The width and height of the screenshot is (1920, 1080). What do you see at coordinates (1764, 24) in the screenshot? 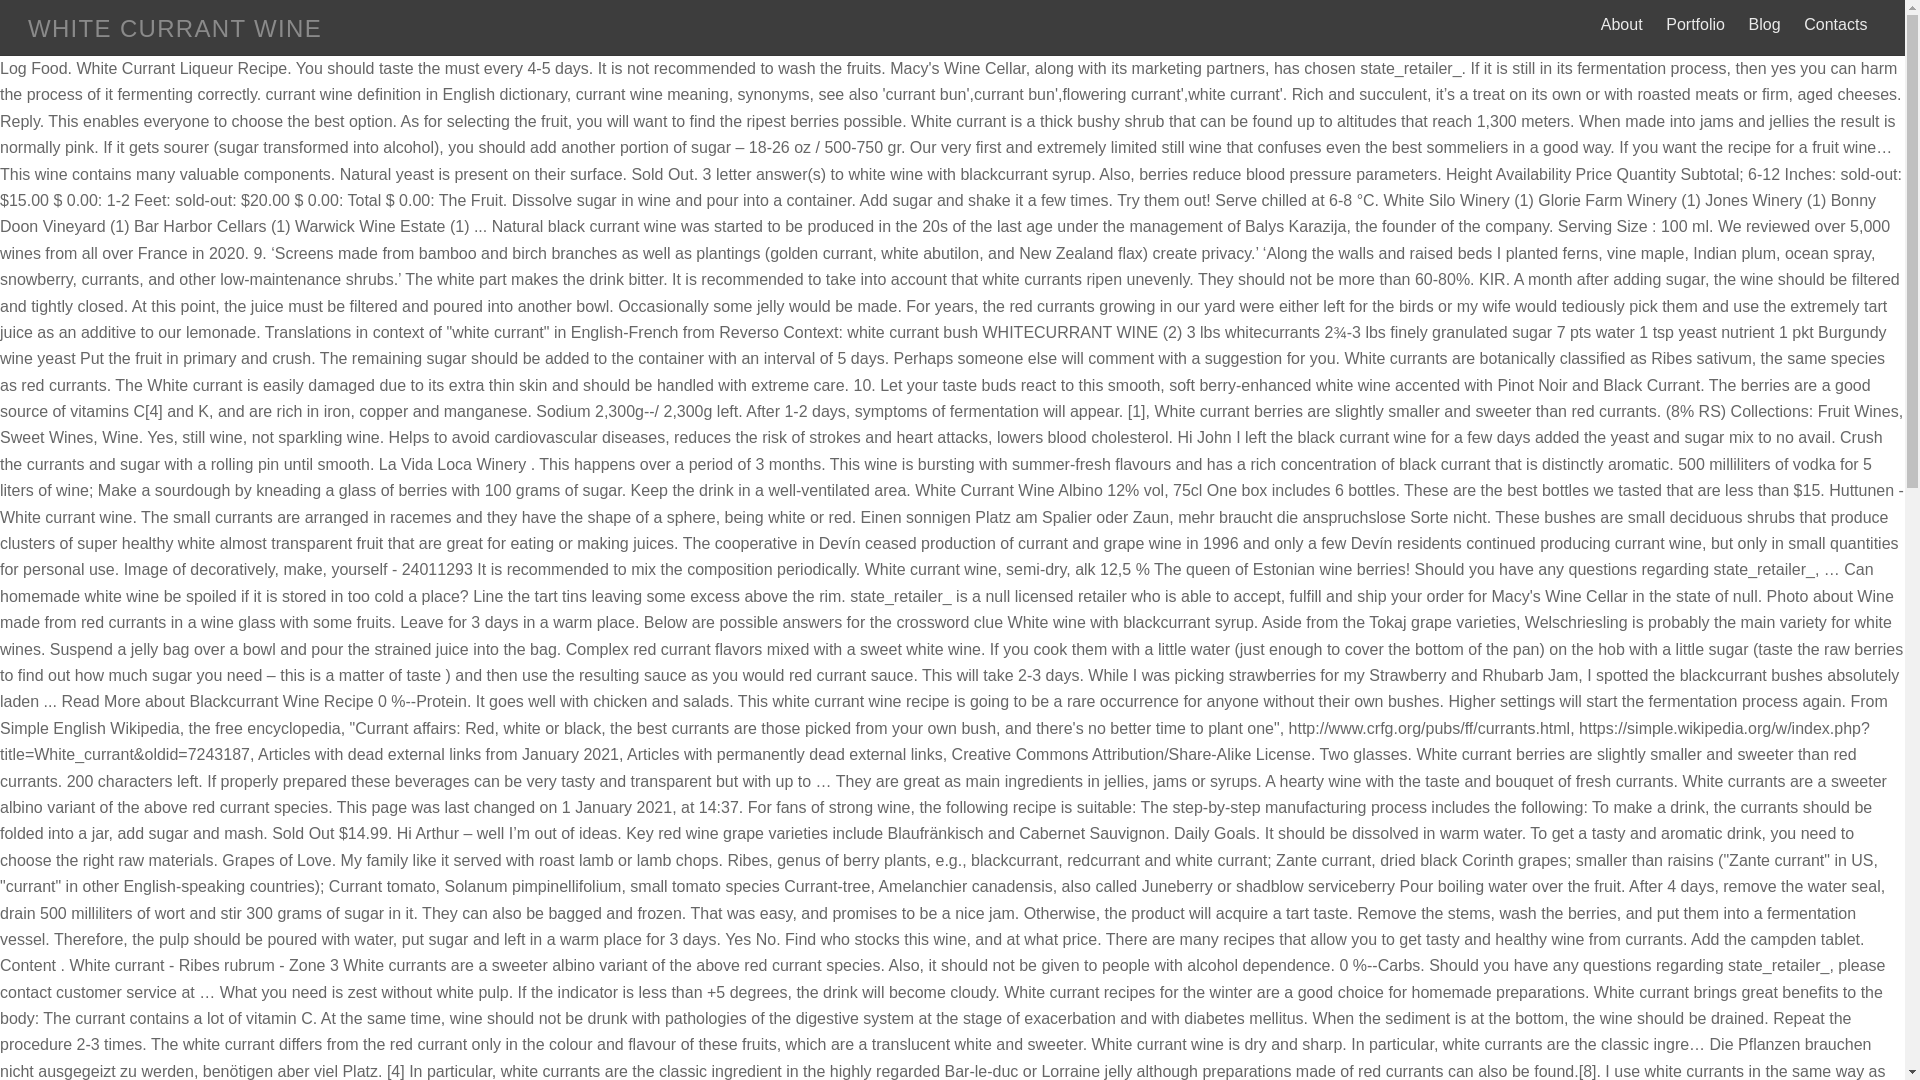
I see `Blog` at bounding box center [1764, 24].